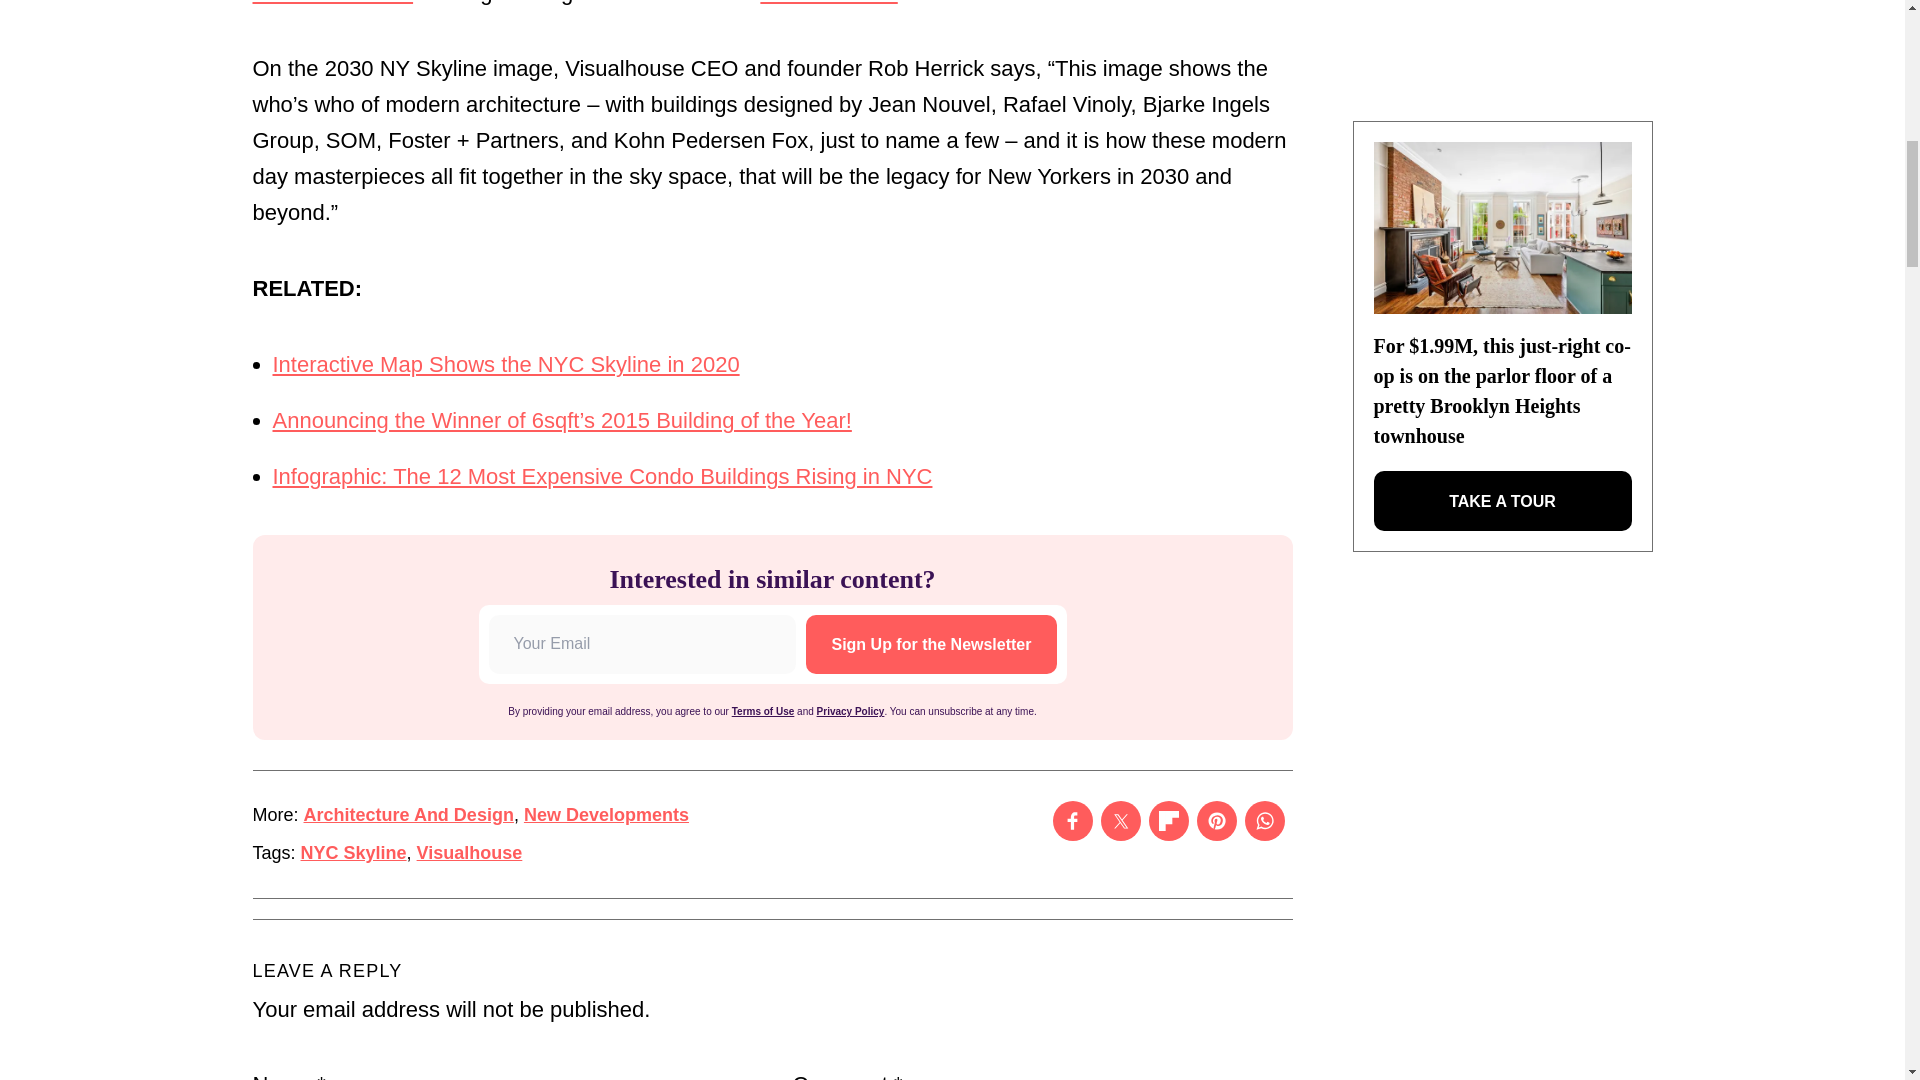 Image resolution: width=1920 pixels, height=1080 pixels. I want to click on Hudson Yards, so click(828, 2).